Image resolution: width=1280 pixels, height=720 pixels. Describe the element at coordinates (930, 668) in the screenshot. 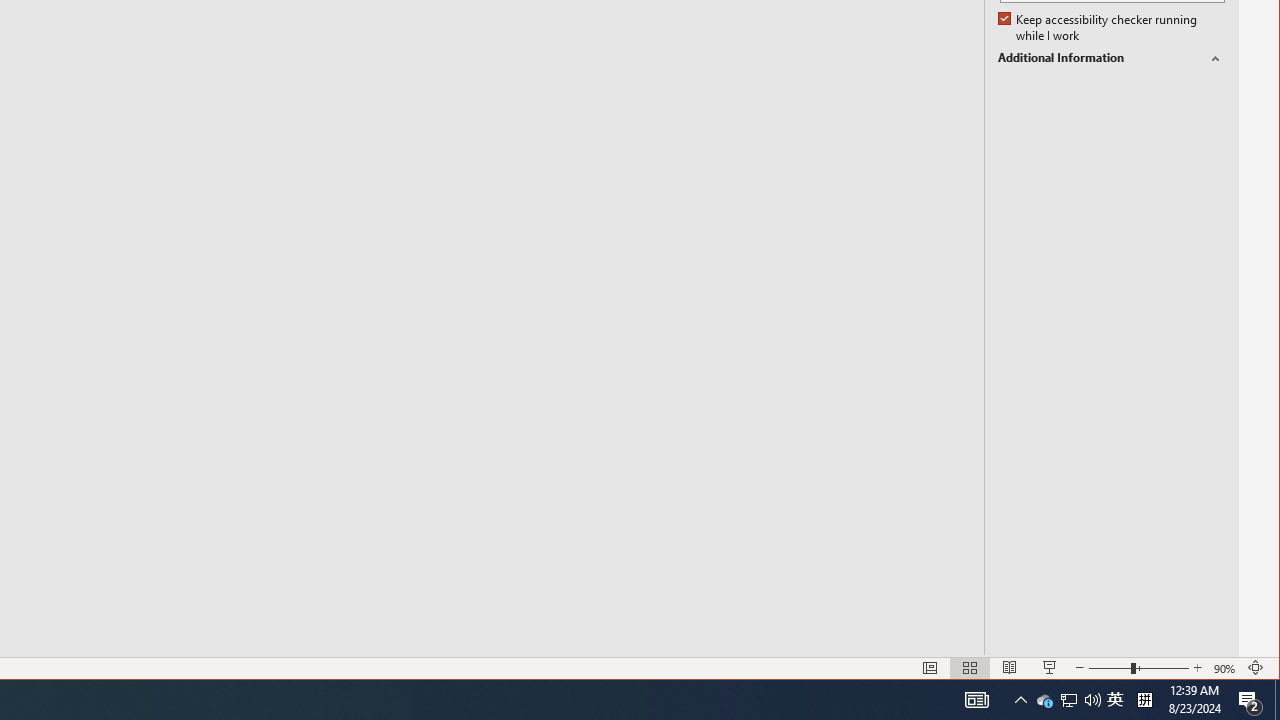

I see `Normal` at that location.